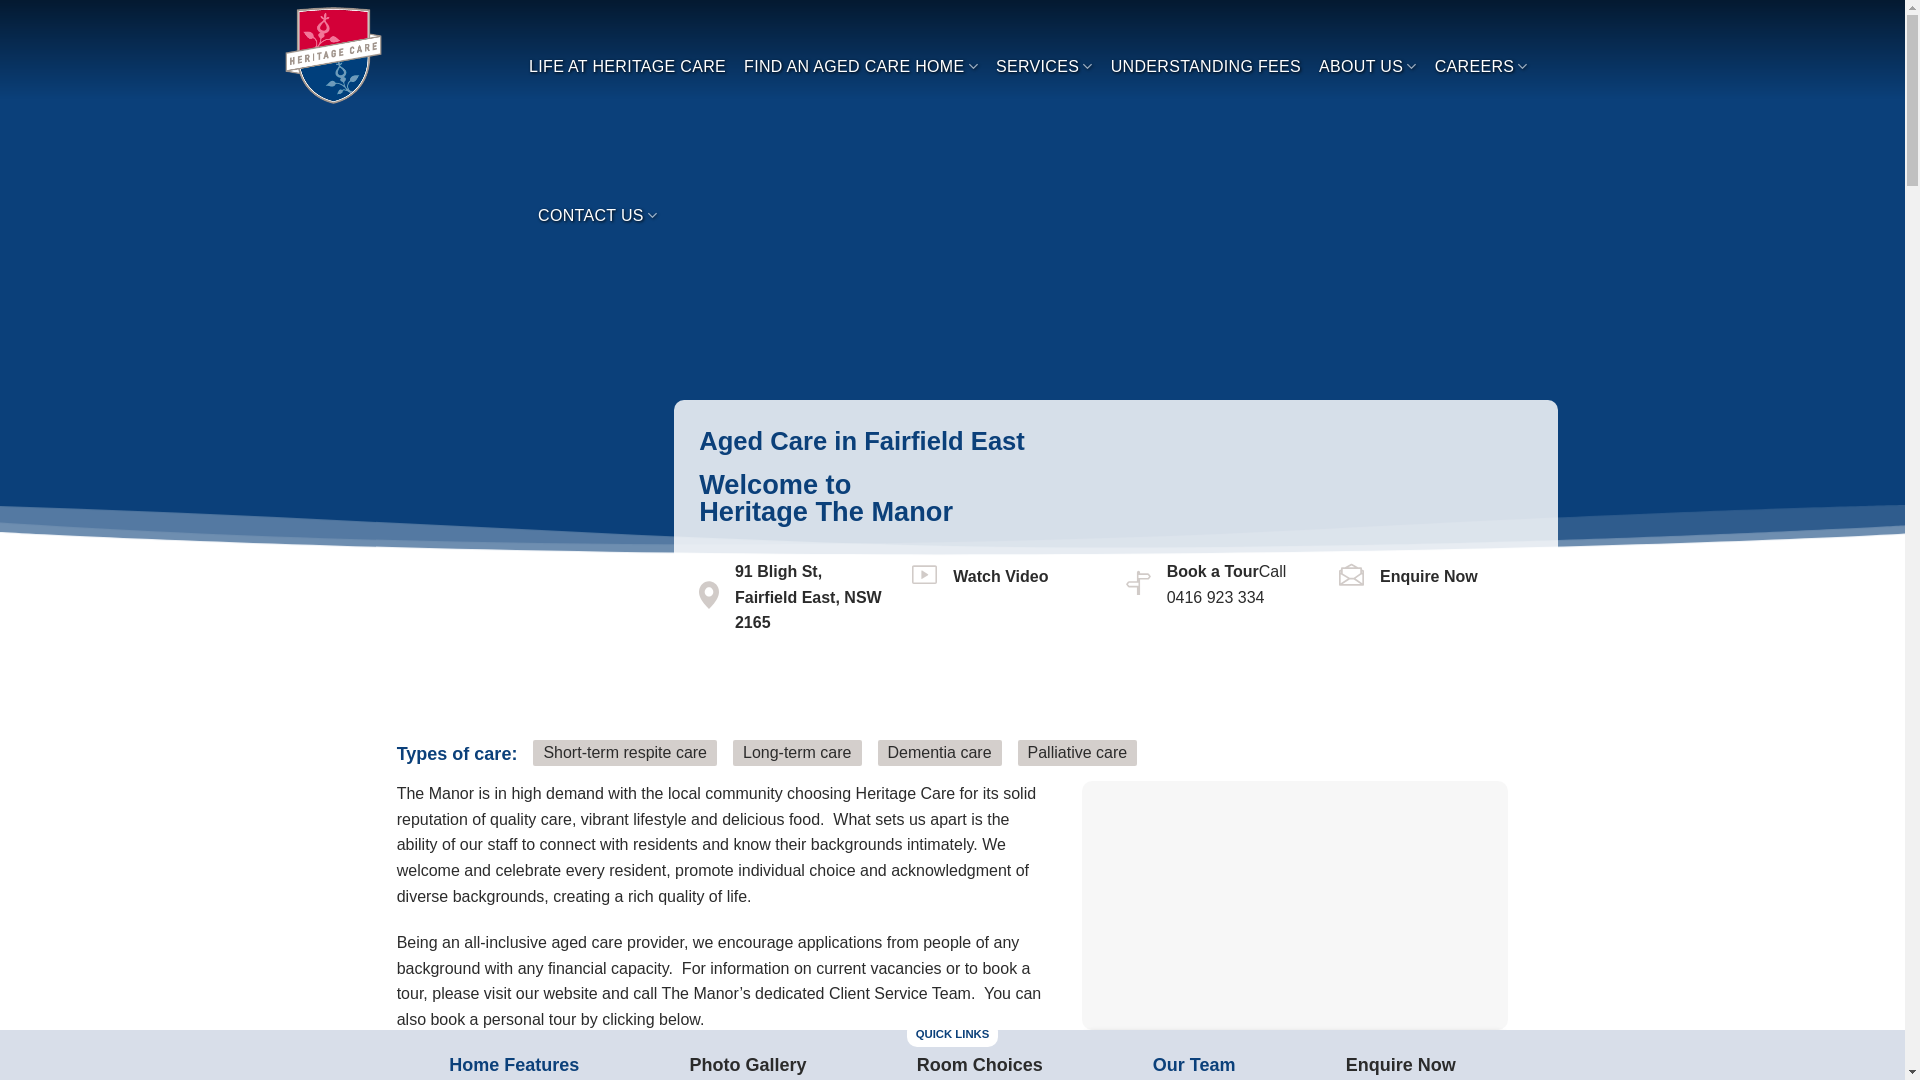  Describe the element at coordinates (796, 598) in the screenshot. I see `91 Bligh St,
Fairfield East, NSW 2165` at that location.